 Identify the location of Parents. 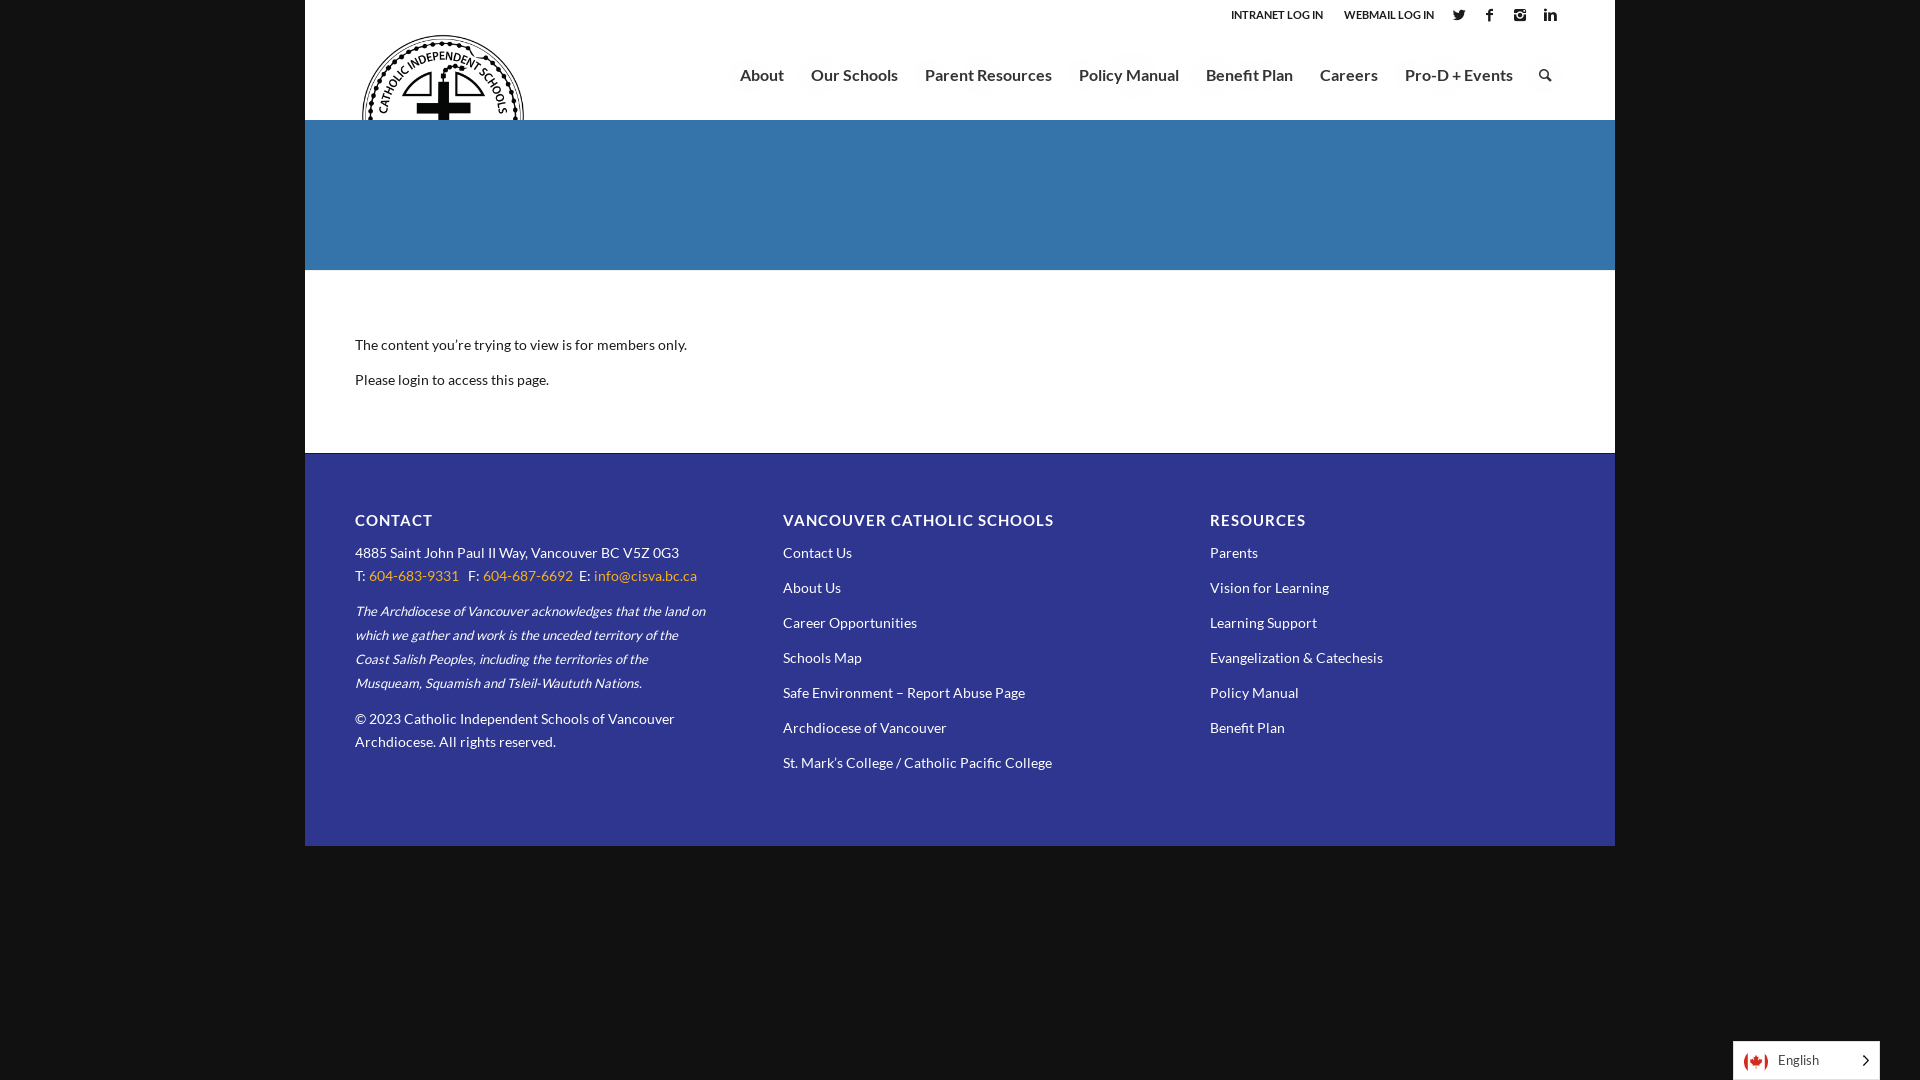
(1234, 552).